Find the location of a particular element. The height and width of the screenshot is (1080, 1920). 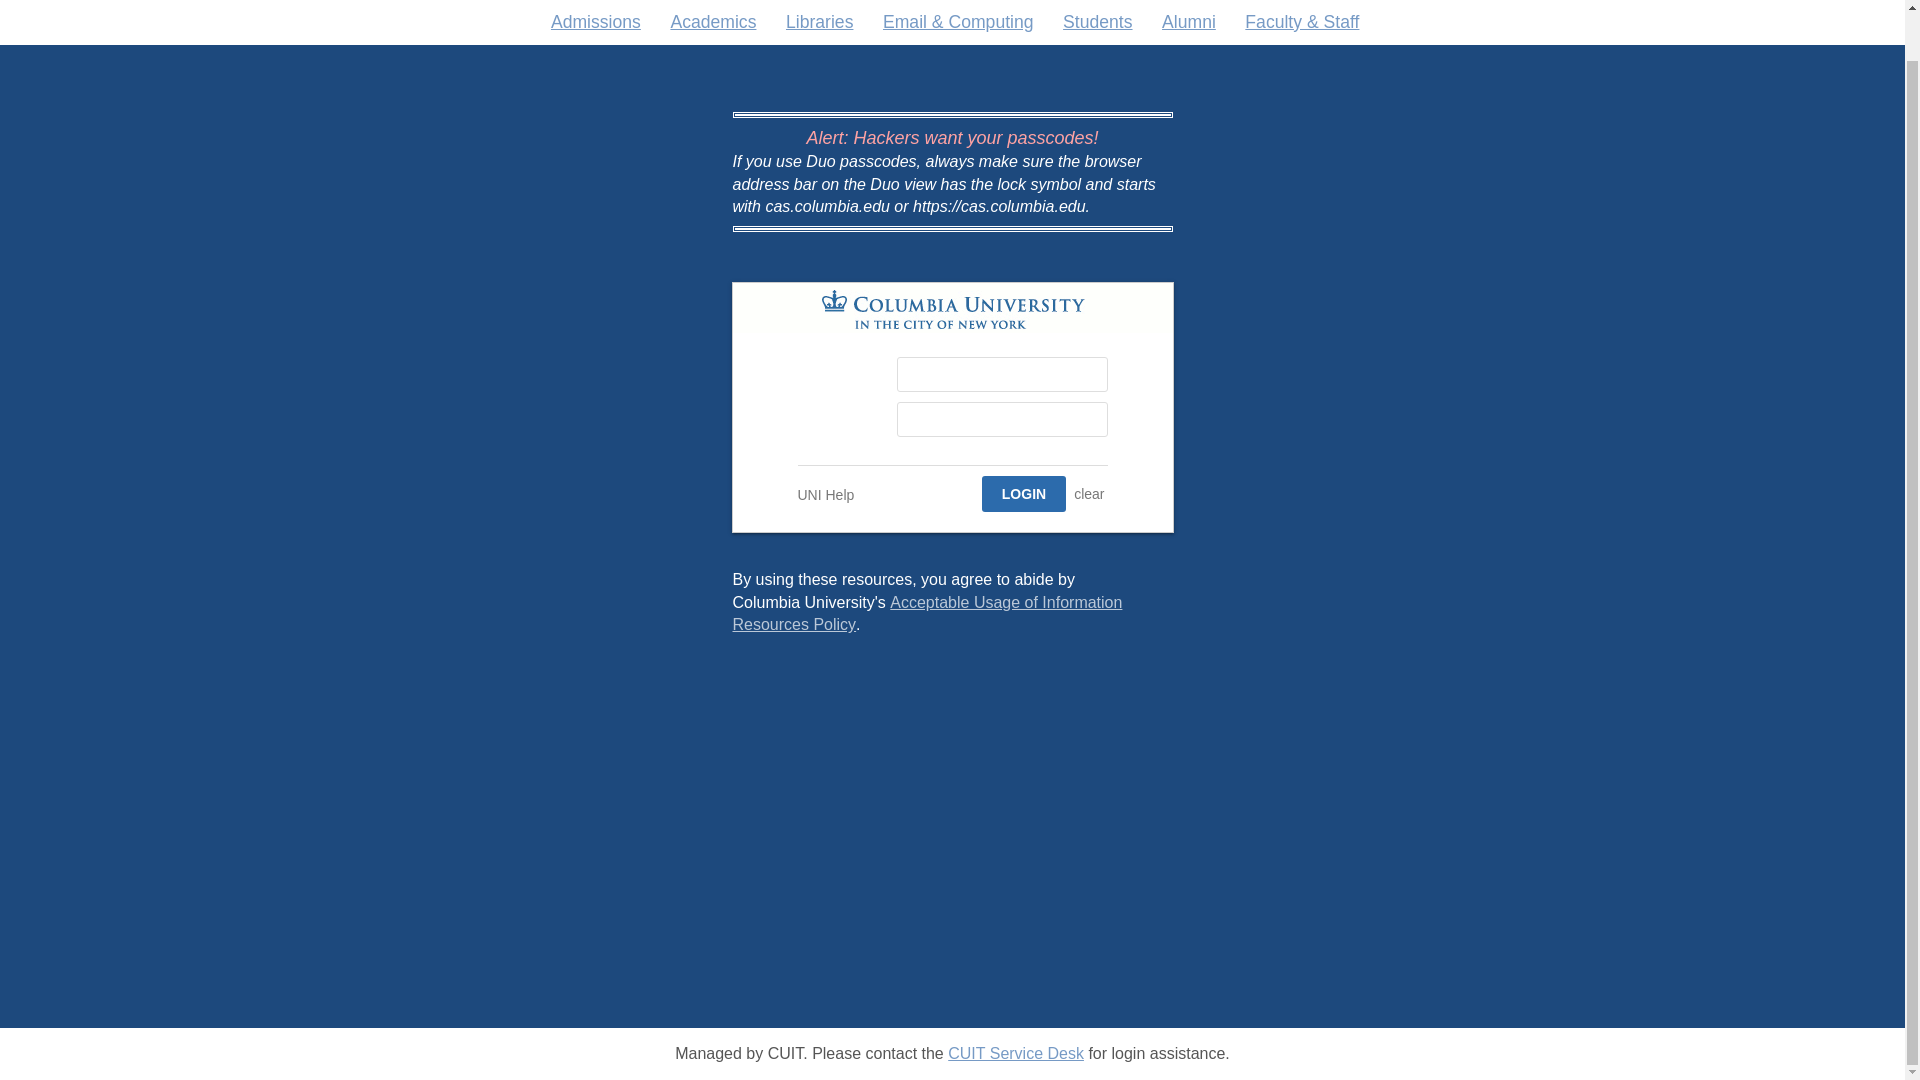

CLEAR is located at coordinates (1089, 494).